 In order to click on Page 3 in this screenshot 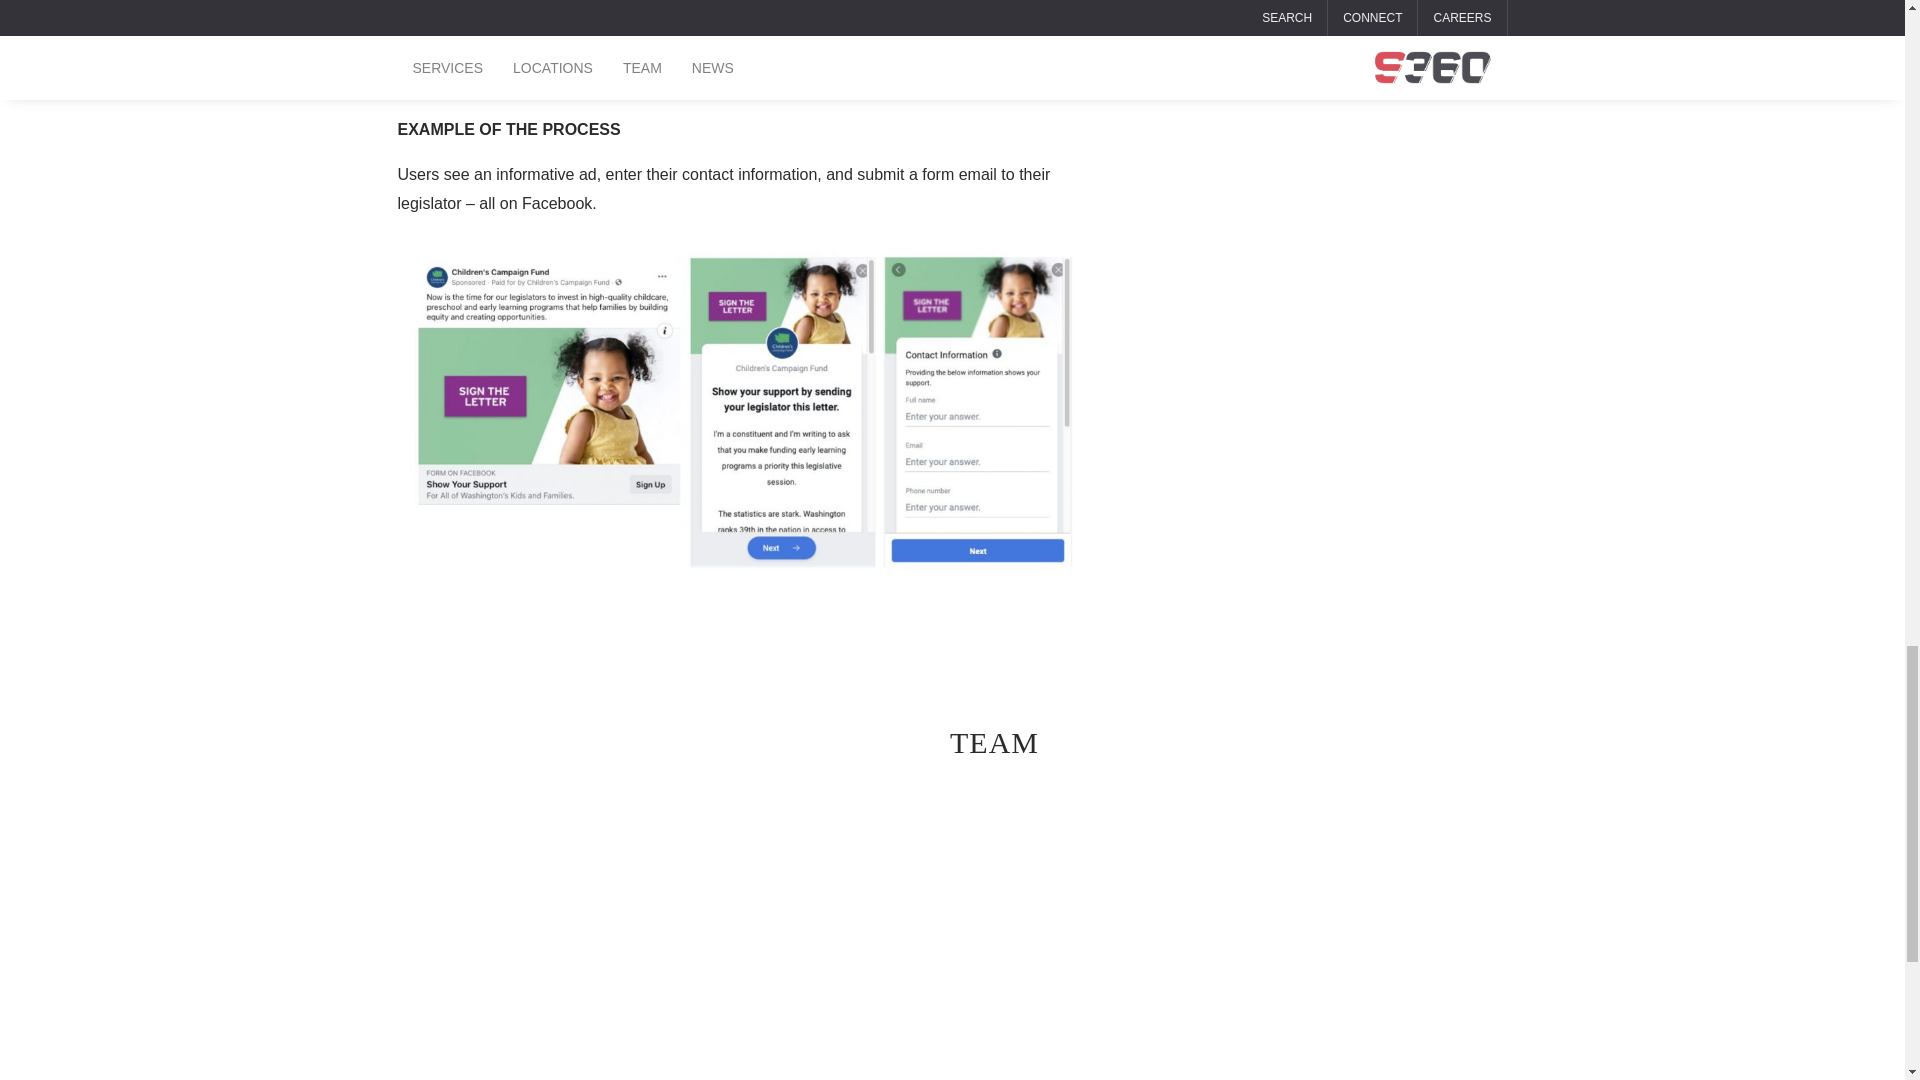, I will do `click(592, 990)`.